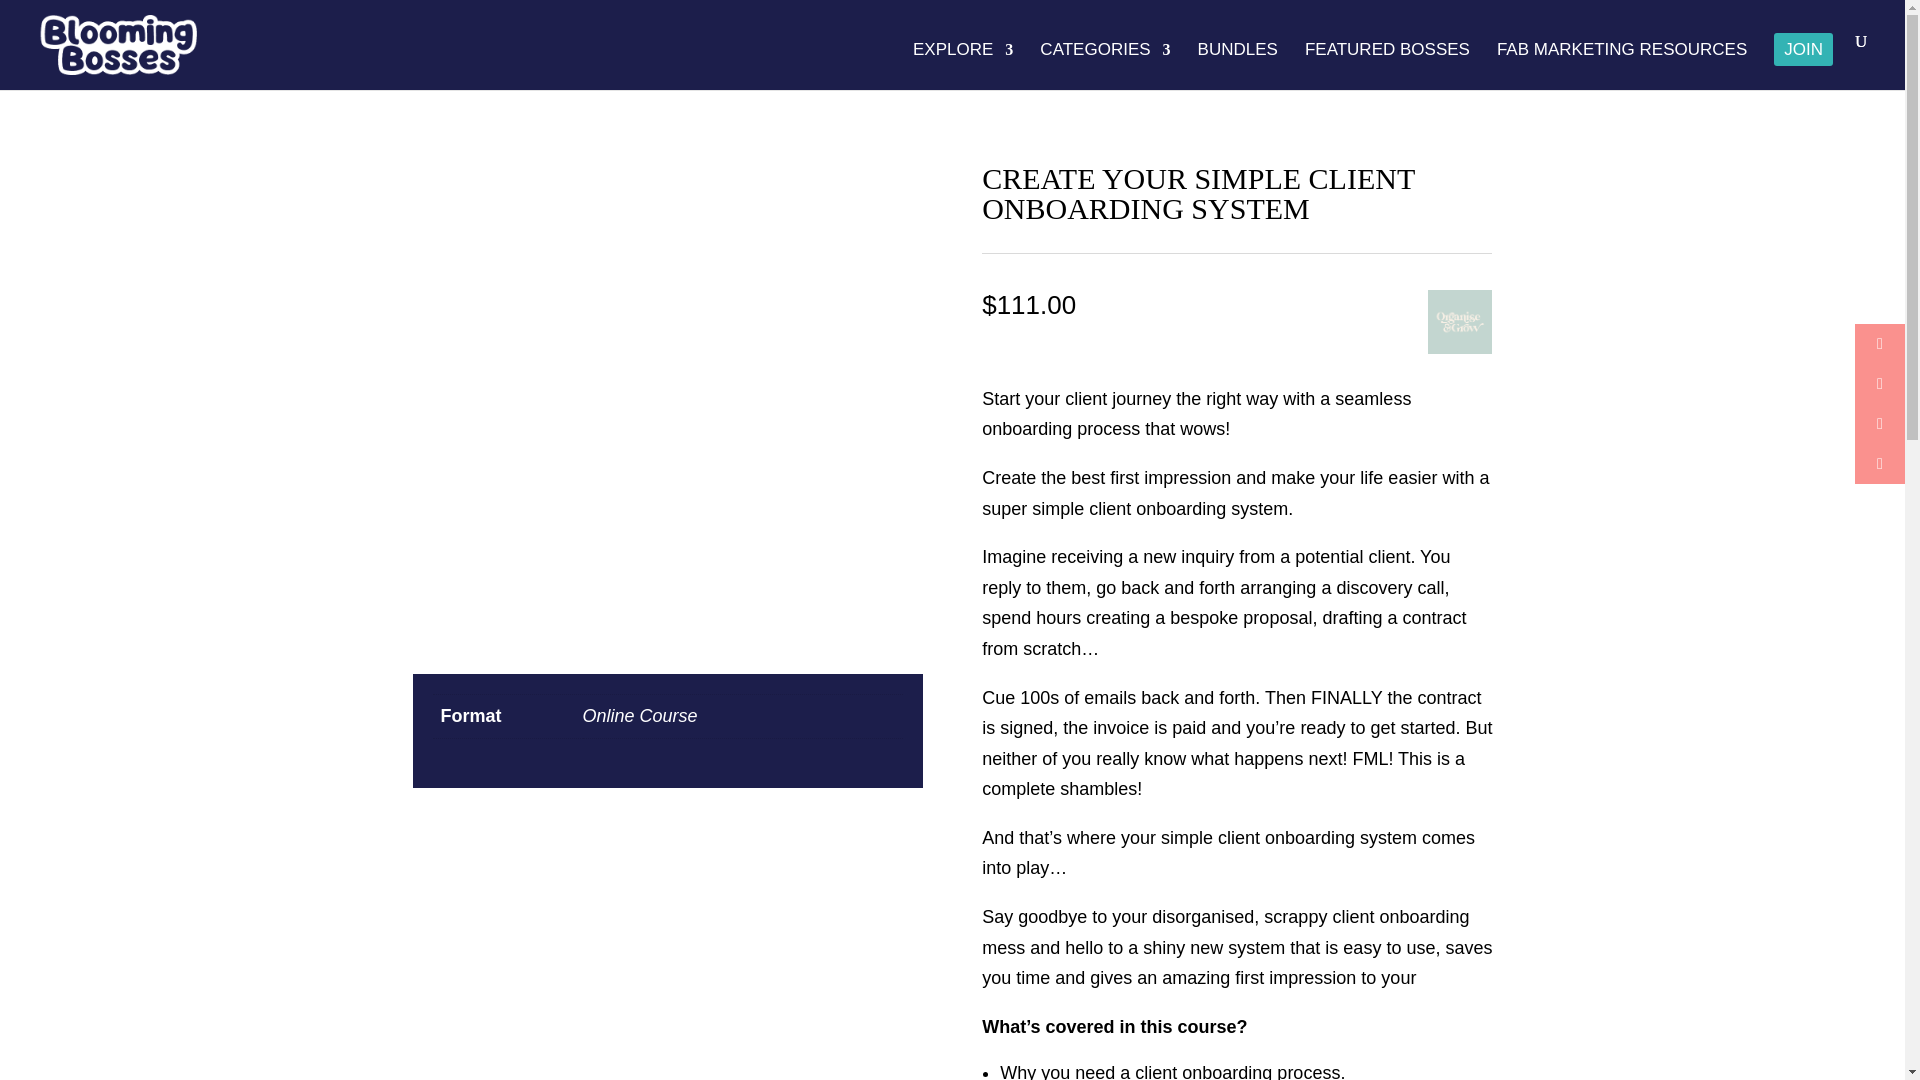 The image size is (1920, 1080). What do you see at coordinates (1622, 66) in the screenshot?
I see `FAB MARKETING RESOURCES` at bounding box center [1622, 66].